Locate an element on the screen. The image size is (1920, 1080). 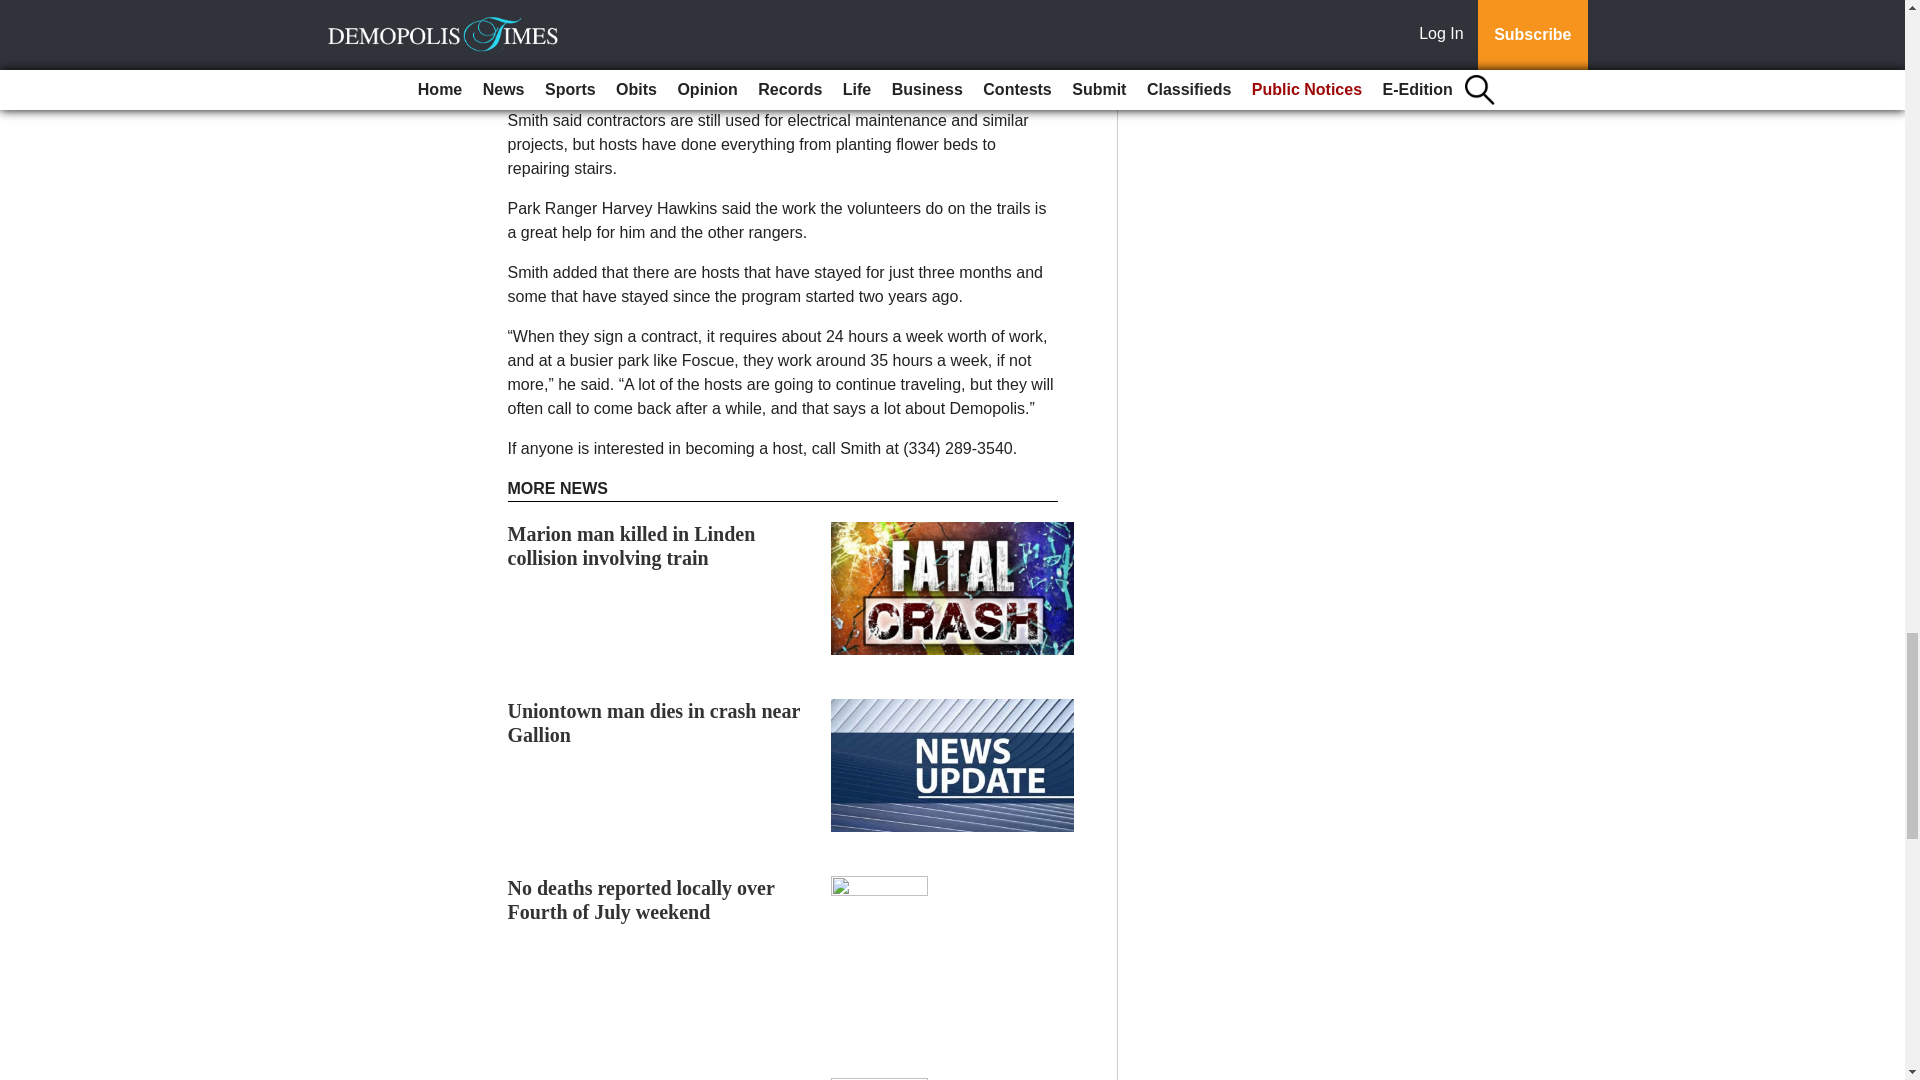
No deaths reported locally over Fourth of July weekend is located at coordinates (642, 900).